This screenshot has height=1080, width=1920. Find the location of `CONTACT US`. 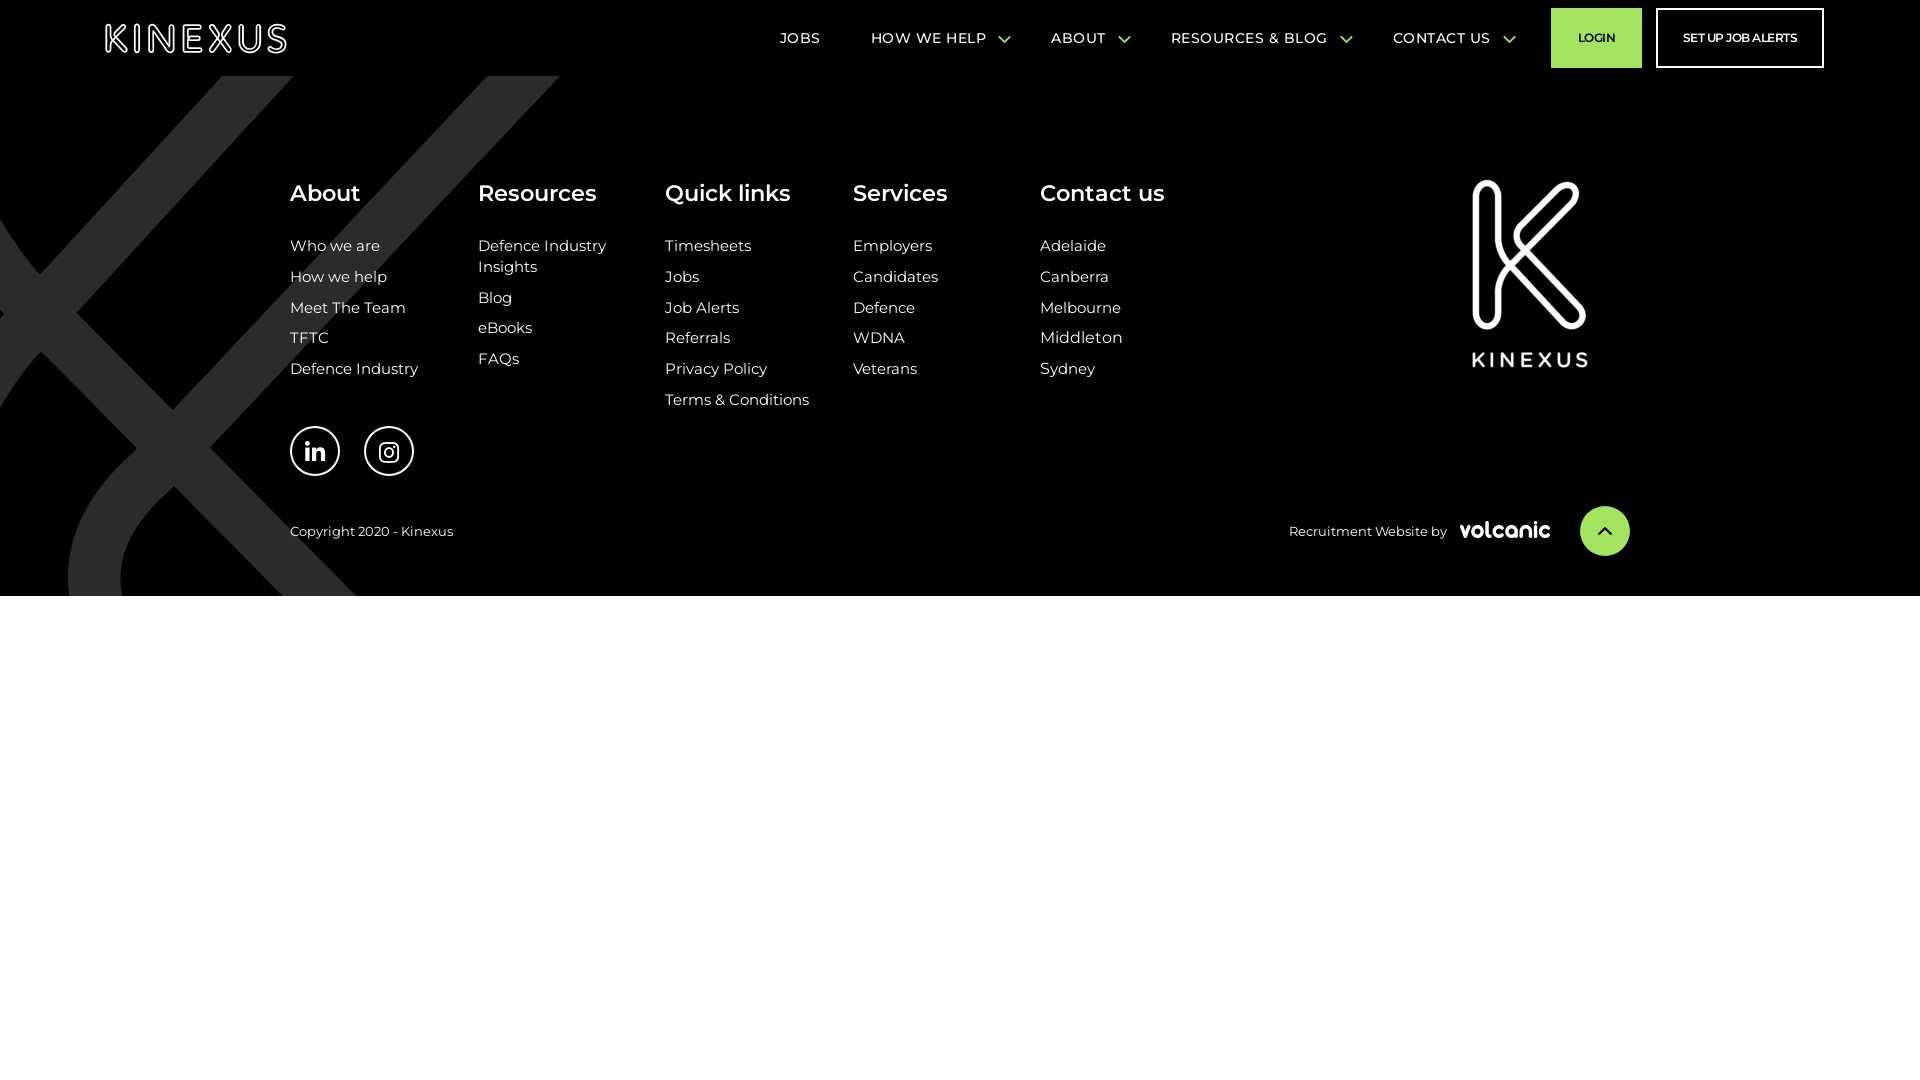

CONTACT US is located at coordinates (1450, 38).